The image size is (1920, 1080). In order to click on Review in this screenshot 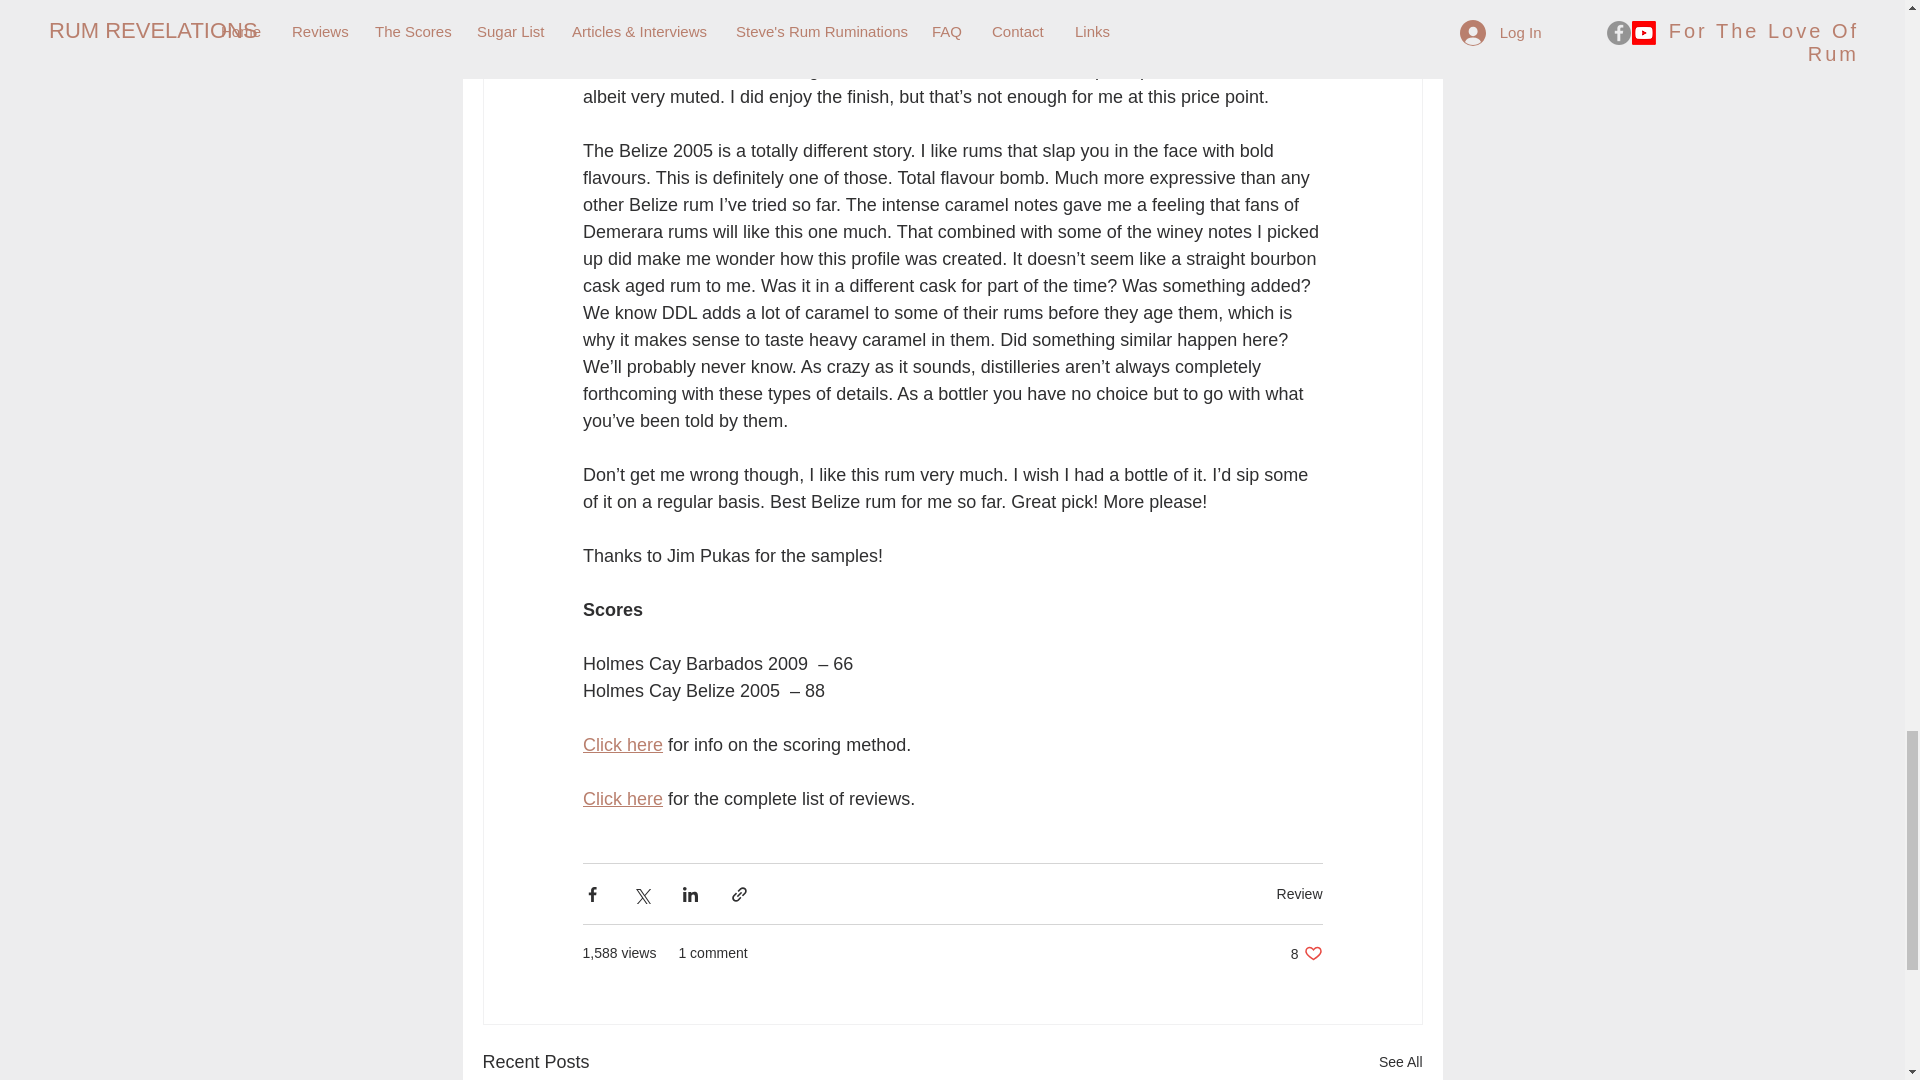, I will do `click(1299, 893)`.